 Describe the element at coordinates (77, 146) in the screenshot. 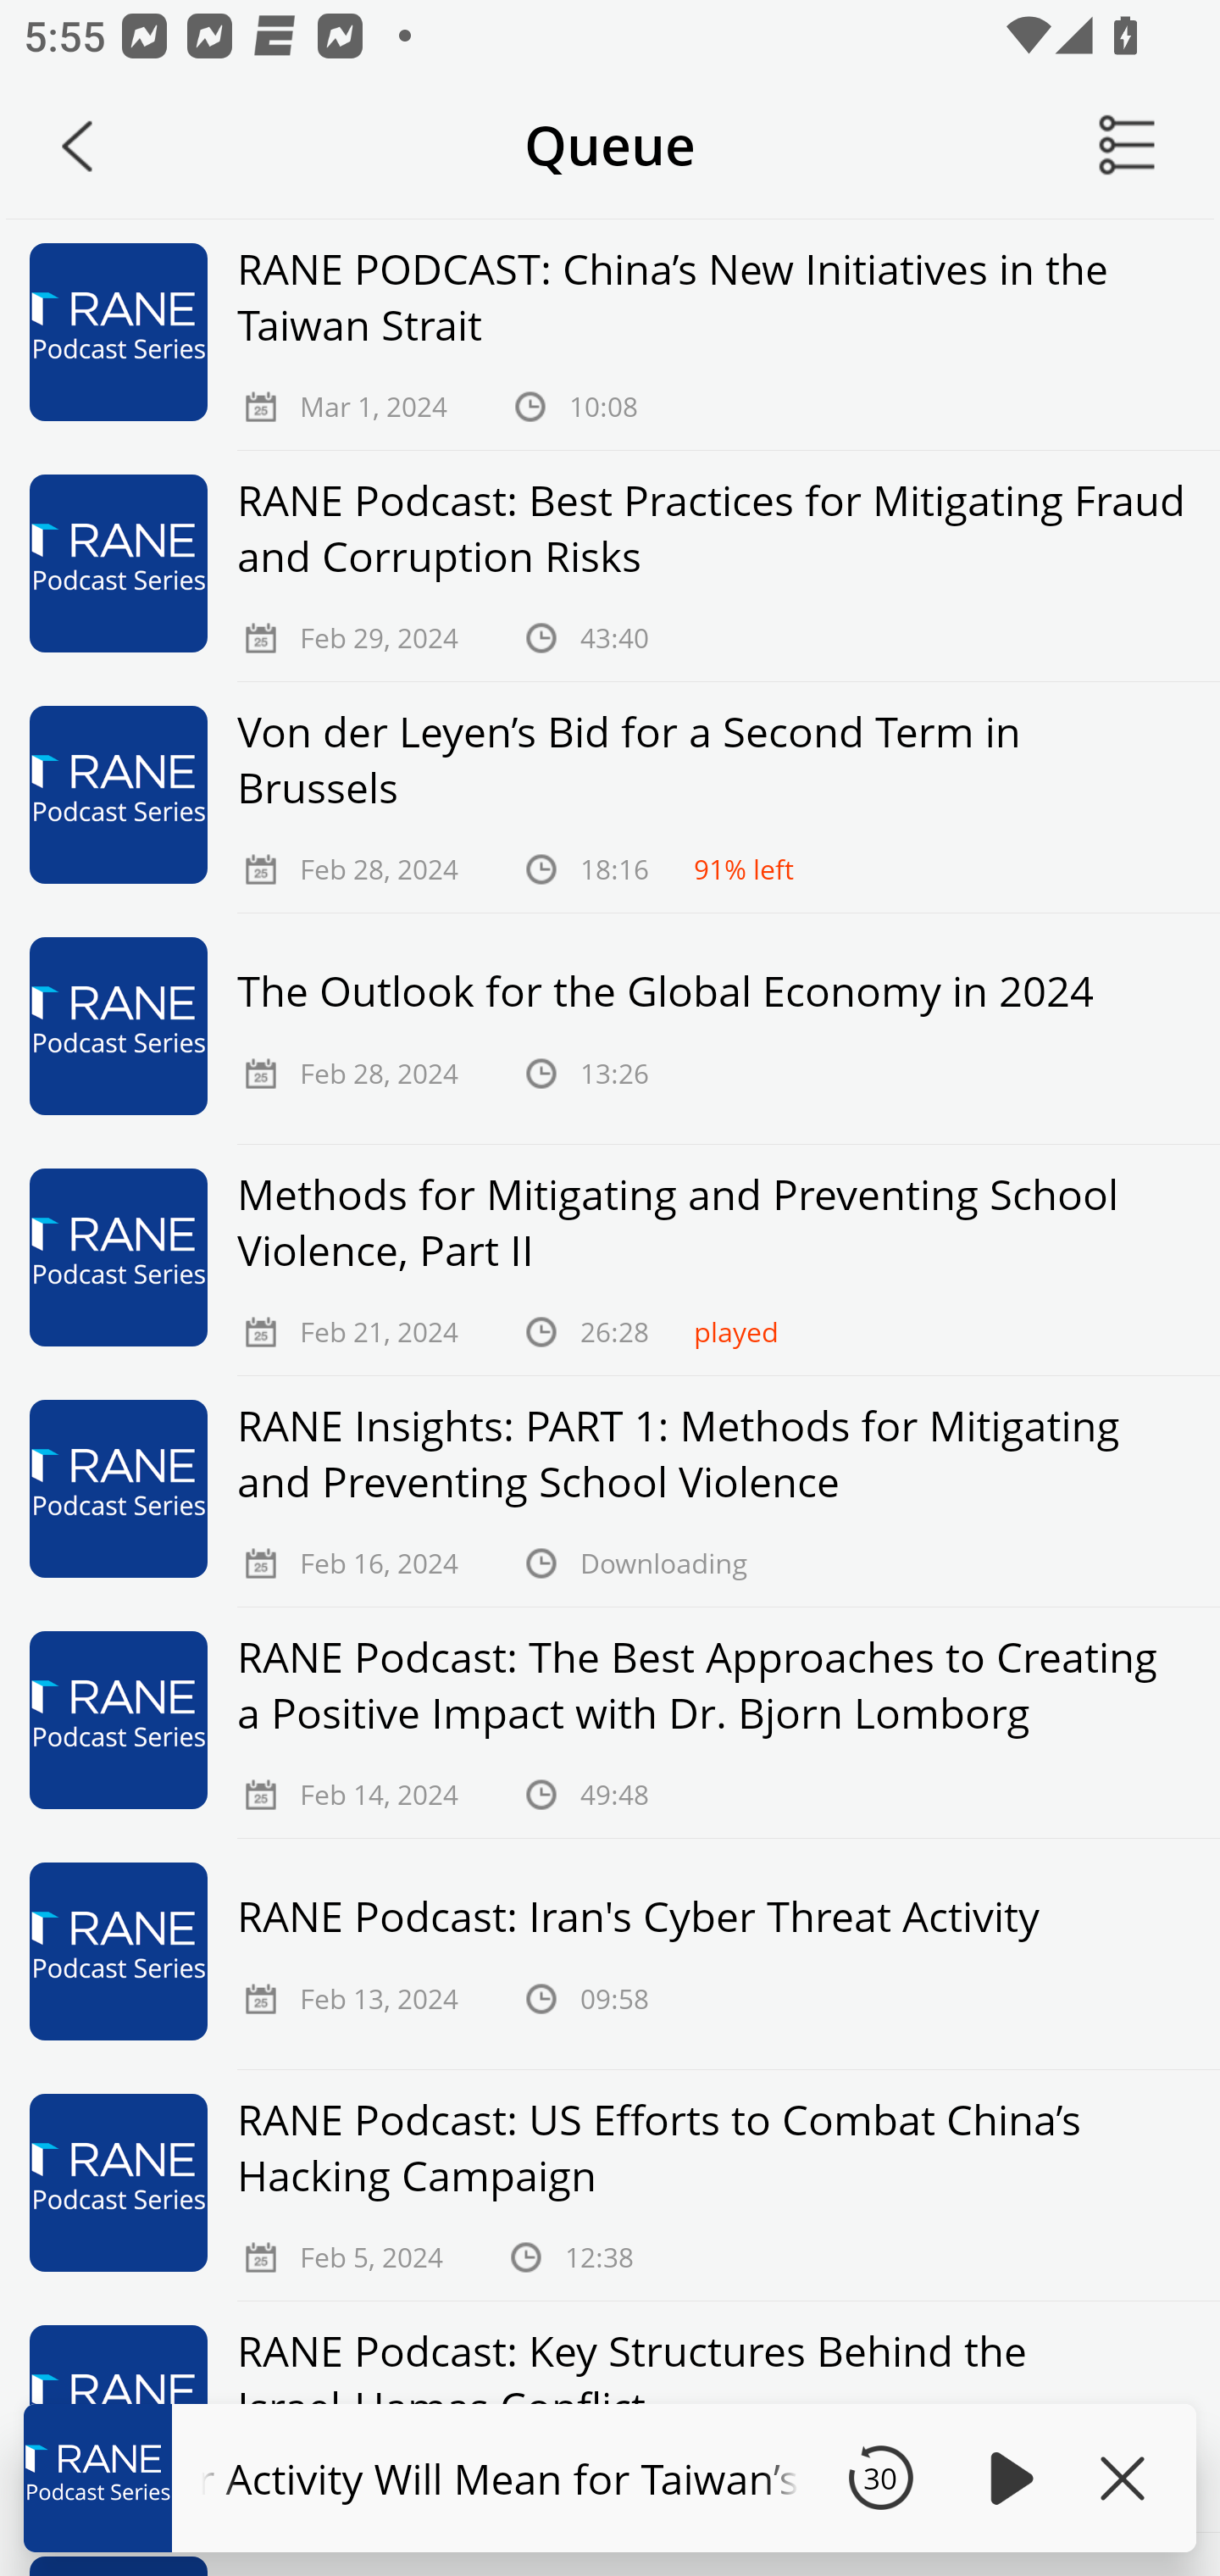

I see `Back` at that location.